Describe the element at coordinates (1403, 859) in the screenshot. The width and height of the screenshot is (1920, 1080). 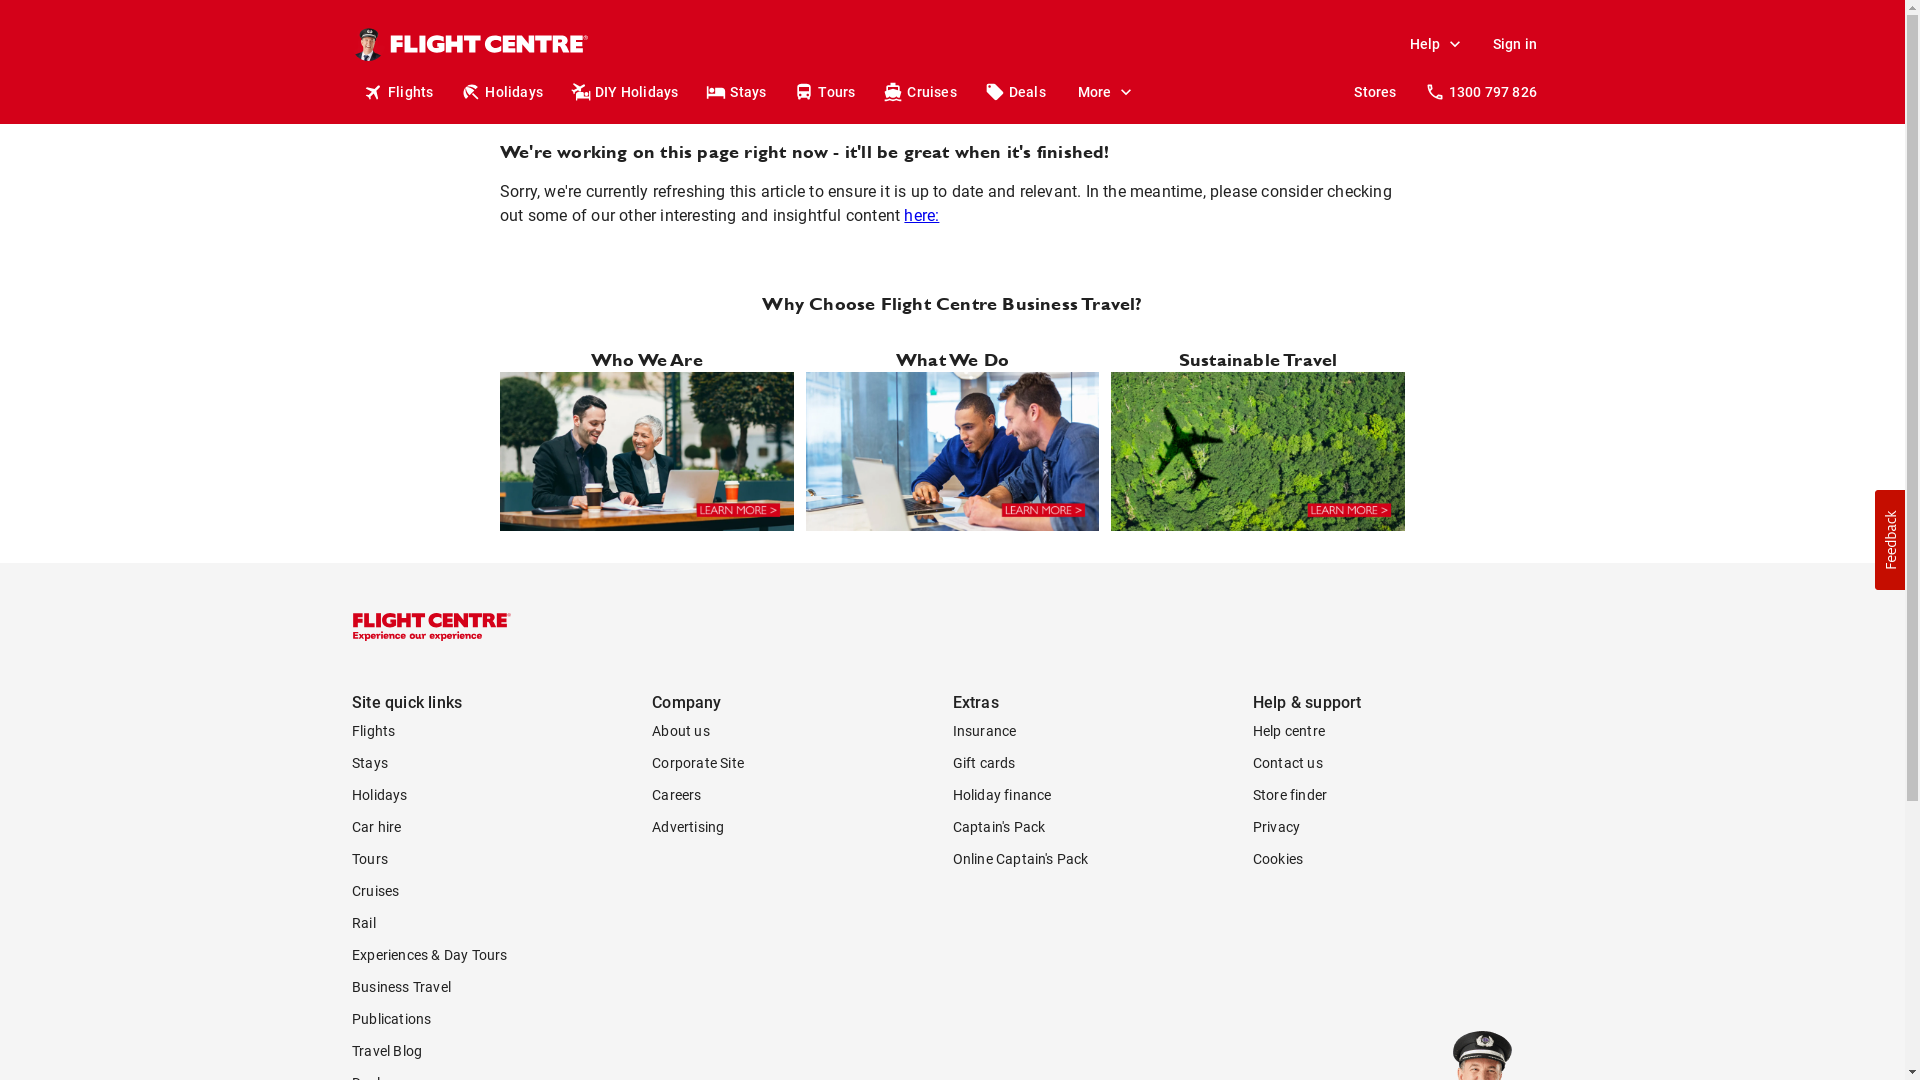
I see `Cookies` at that location.